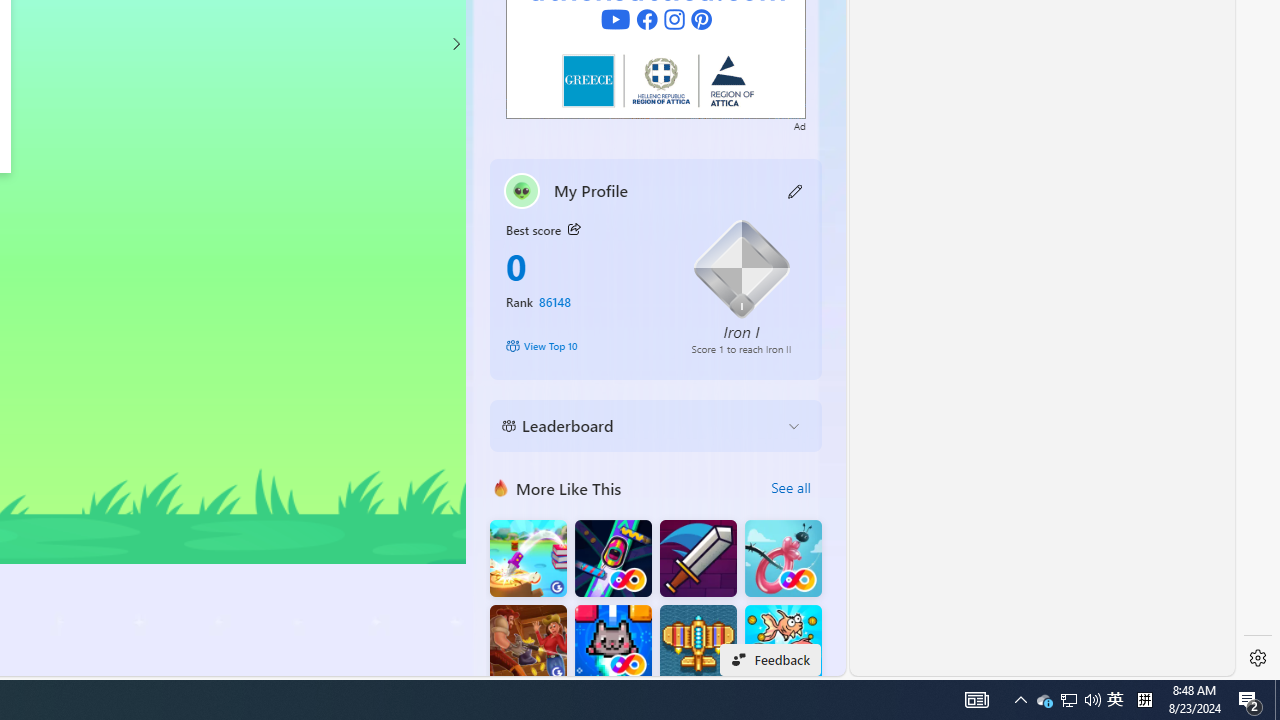 The image size is (1280, 720). I want to click on Class: control, so click(455, 44).